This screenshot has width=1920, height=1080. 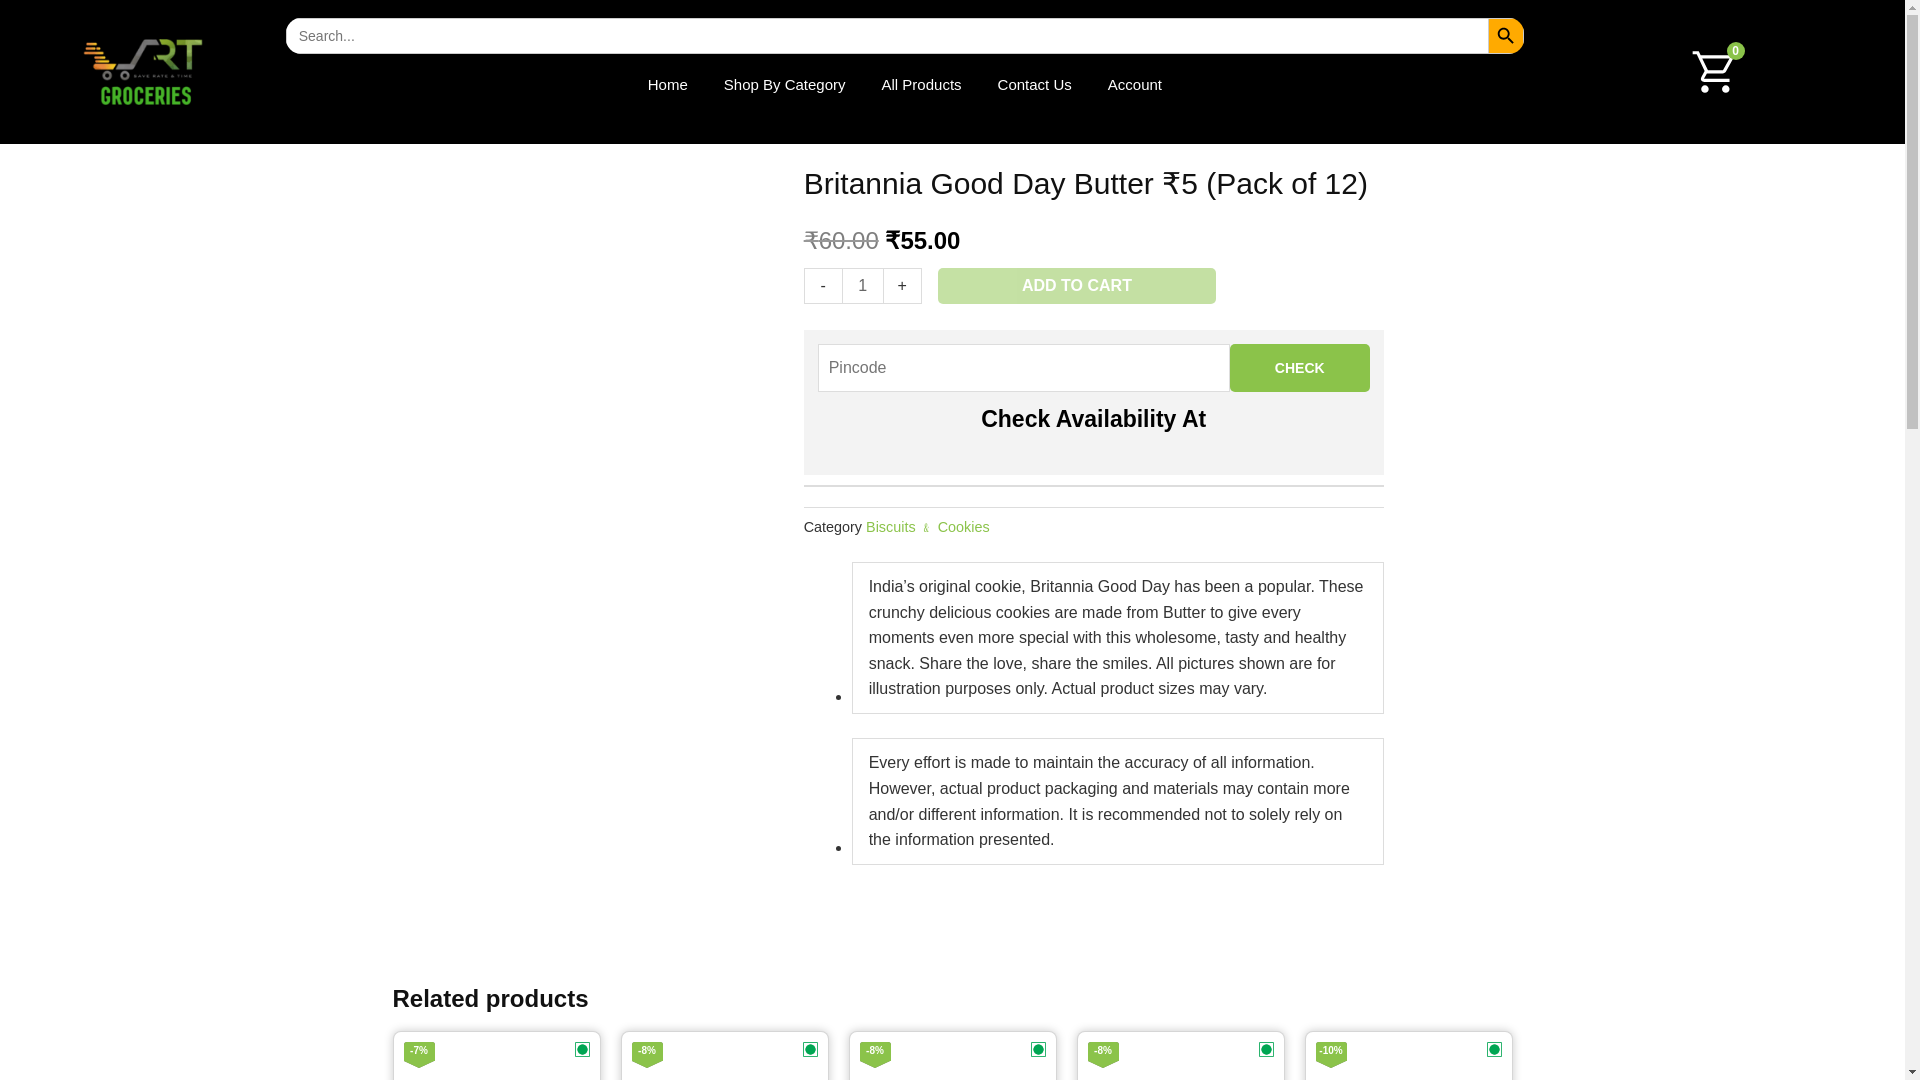 I want to click on 1, so click(x=862, y=285).